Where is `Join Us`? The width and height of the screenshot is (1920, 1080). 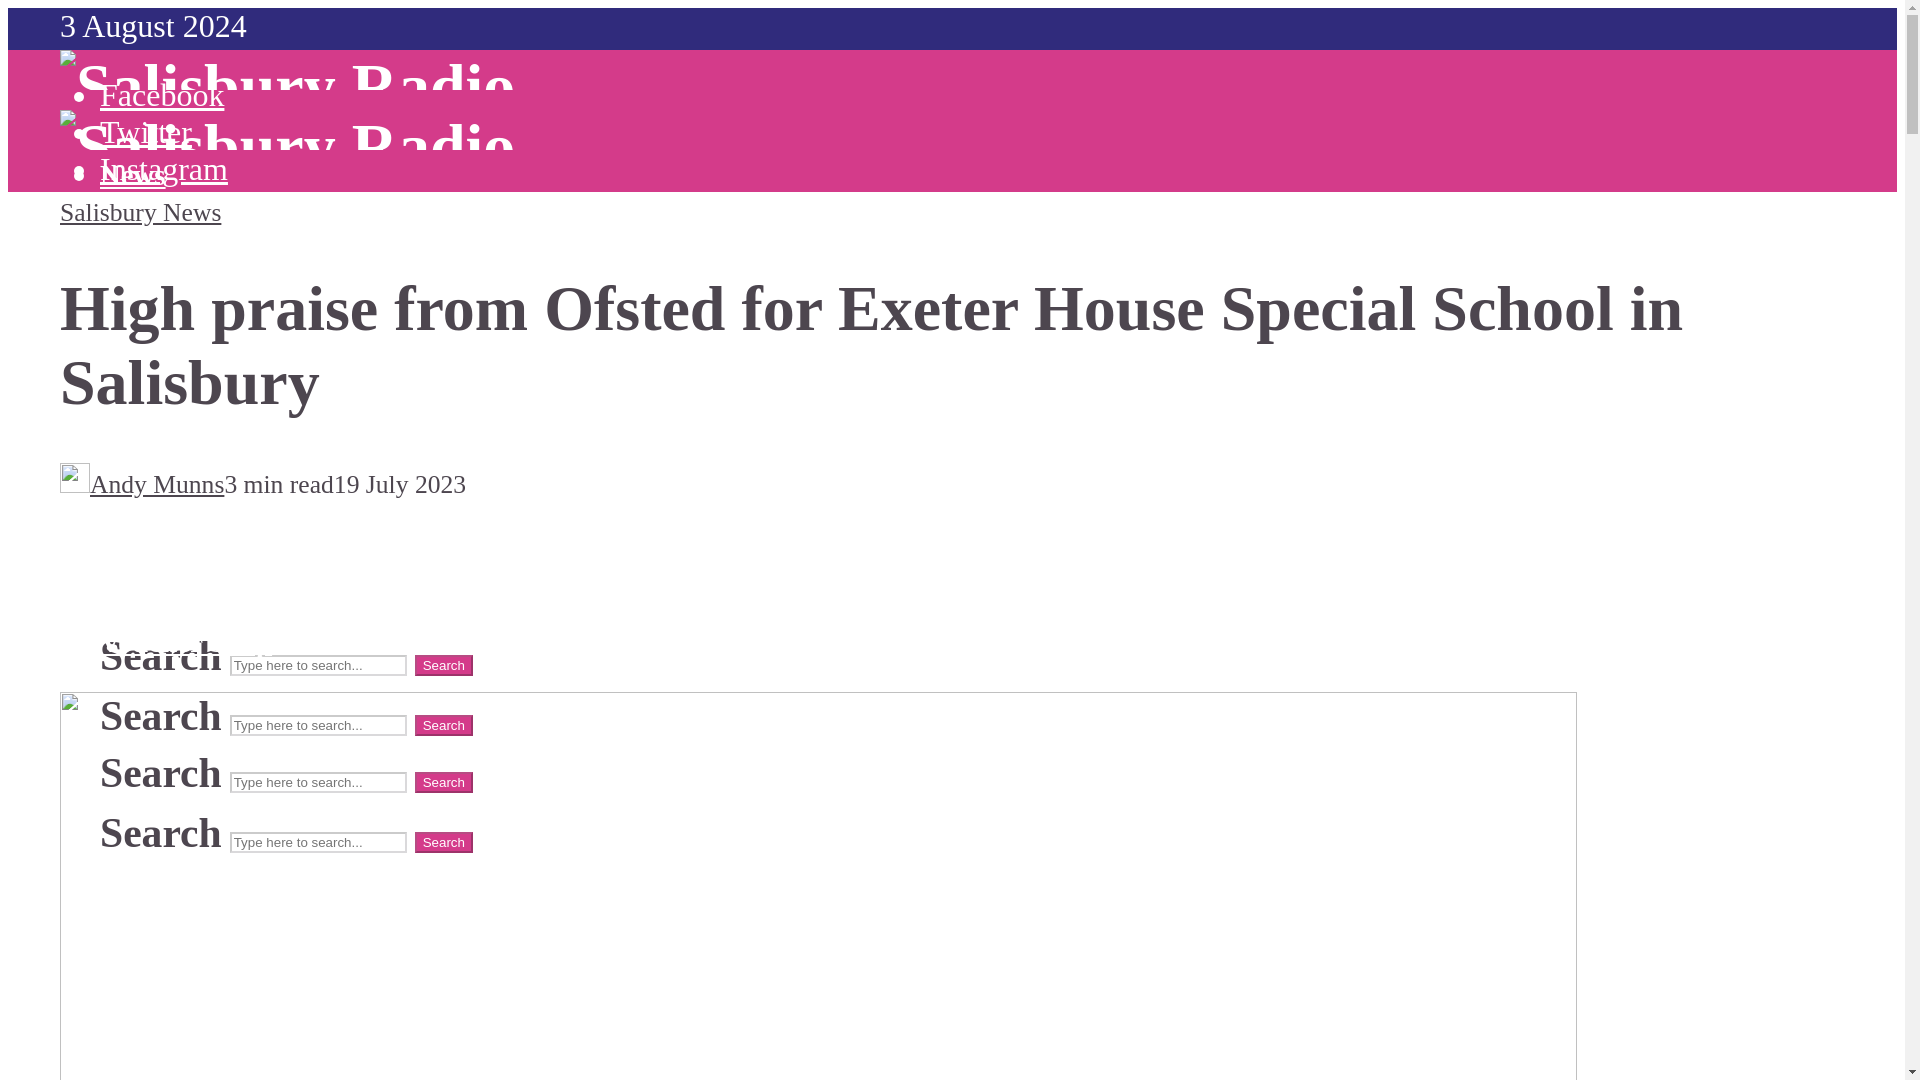
Join Us is located at coordinates (186, 396).